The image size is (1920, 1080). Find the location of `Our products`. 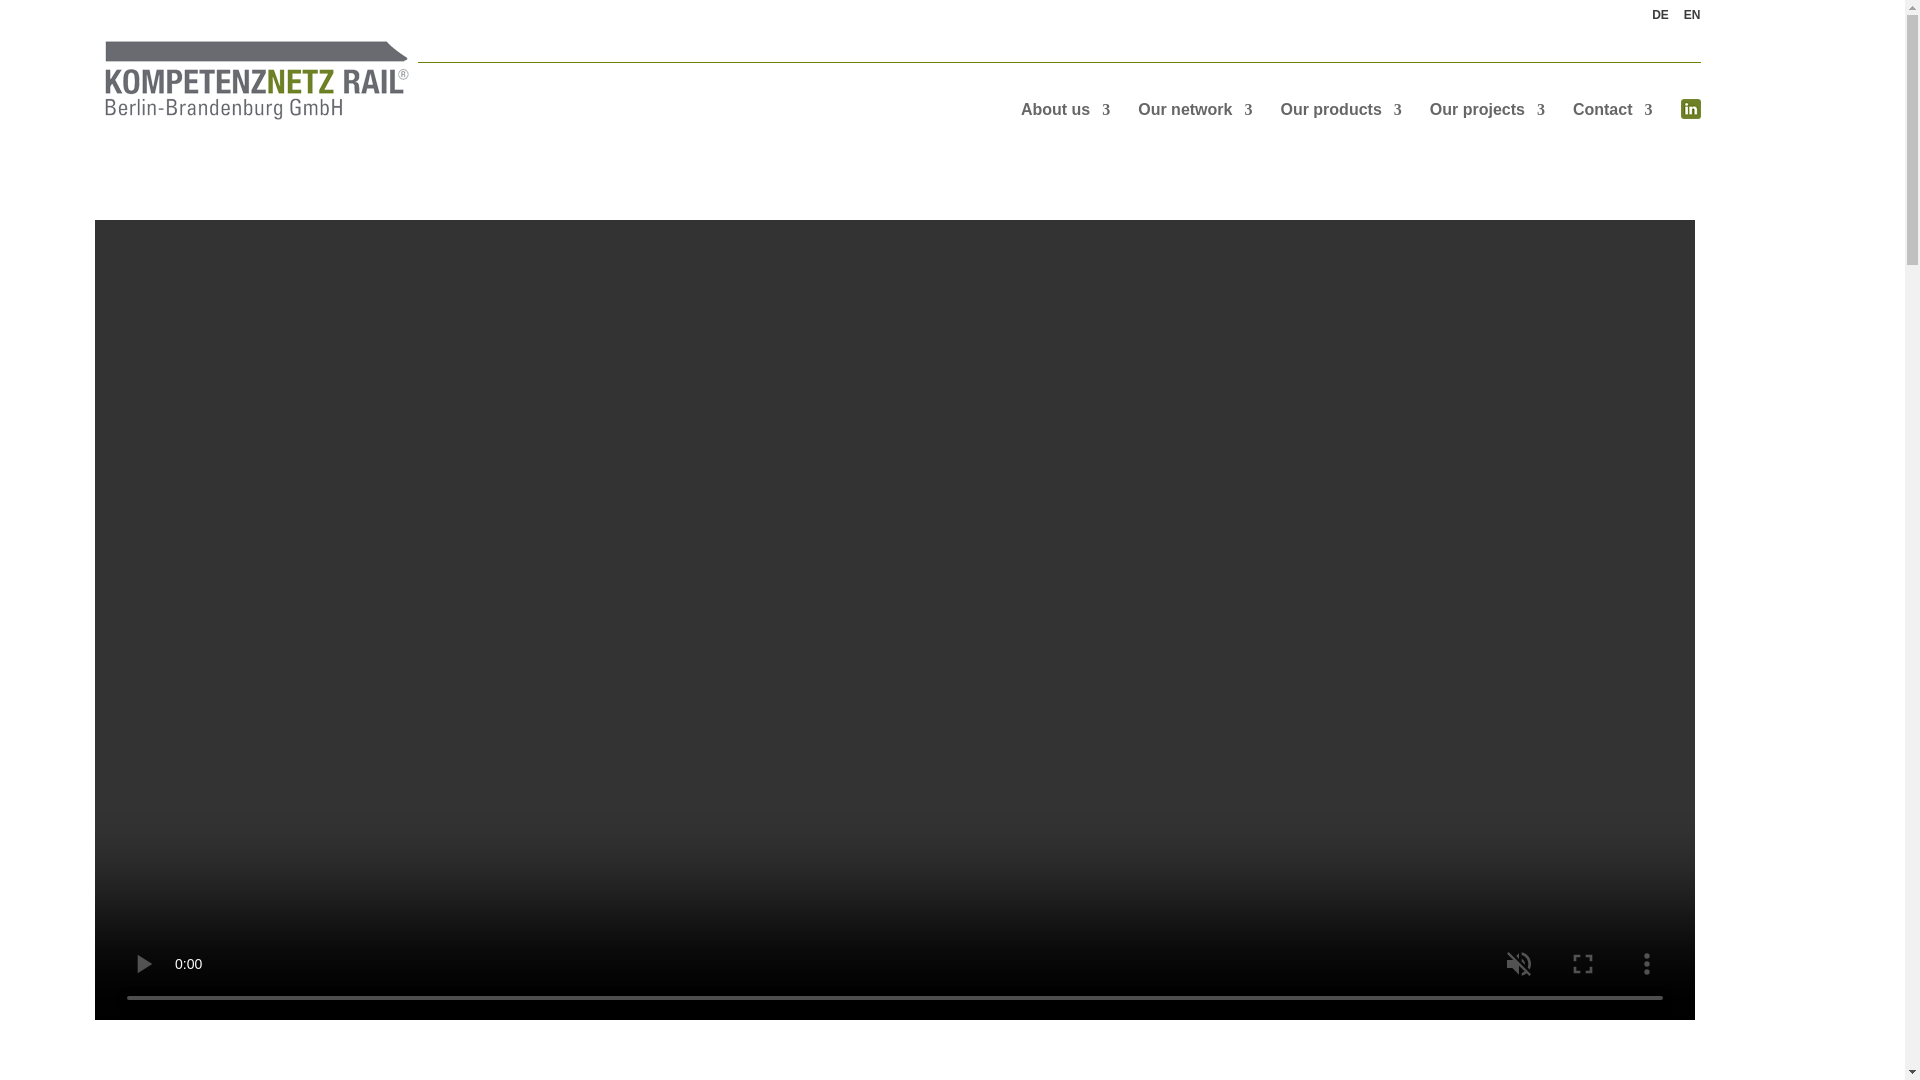

Our products is located at coordinates (1340, 109).